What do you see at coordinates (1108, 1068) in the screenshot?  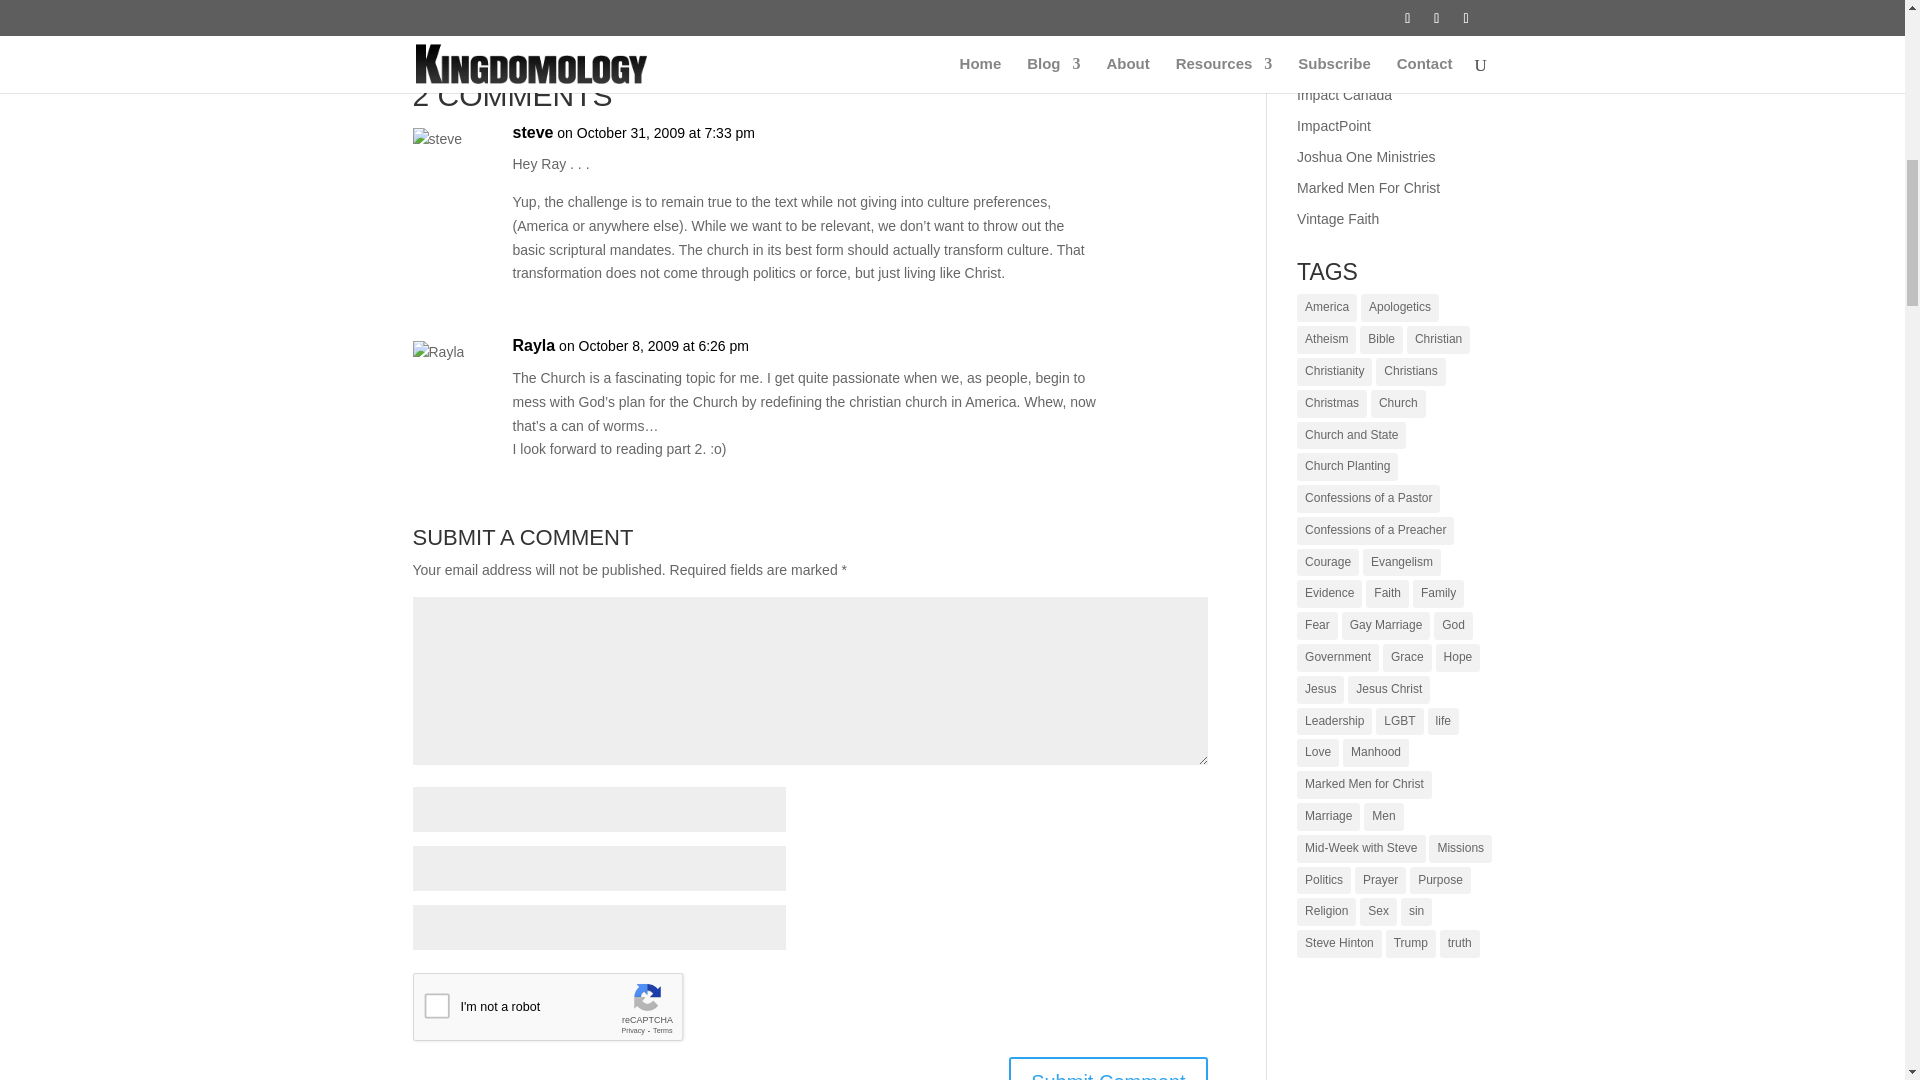 I see `Submit Comment` at bounding box center [1108, 1068].